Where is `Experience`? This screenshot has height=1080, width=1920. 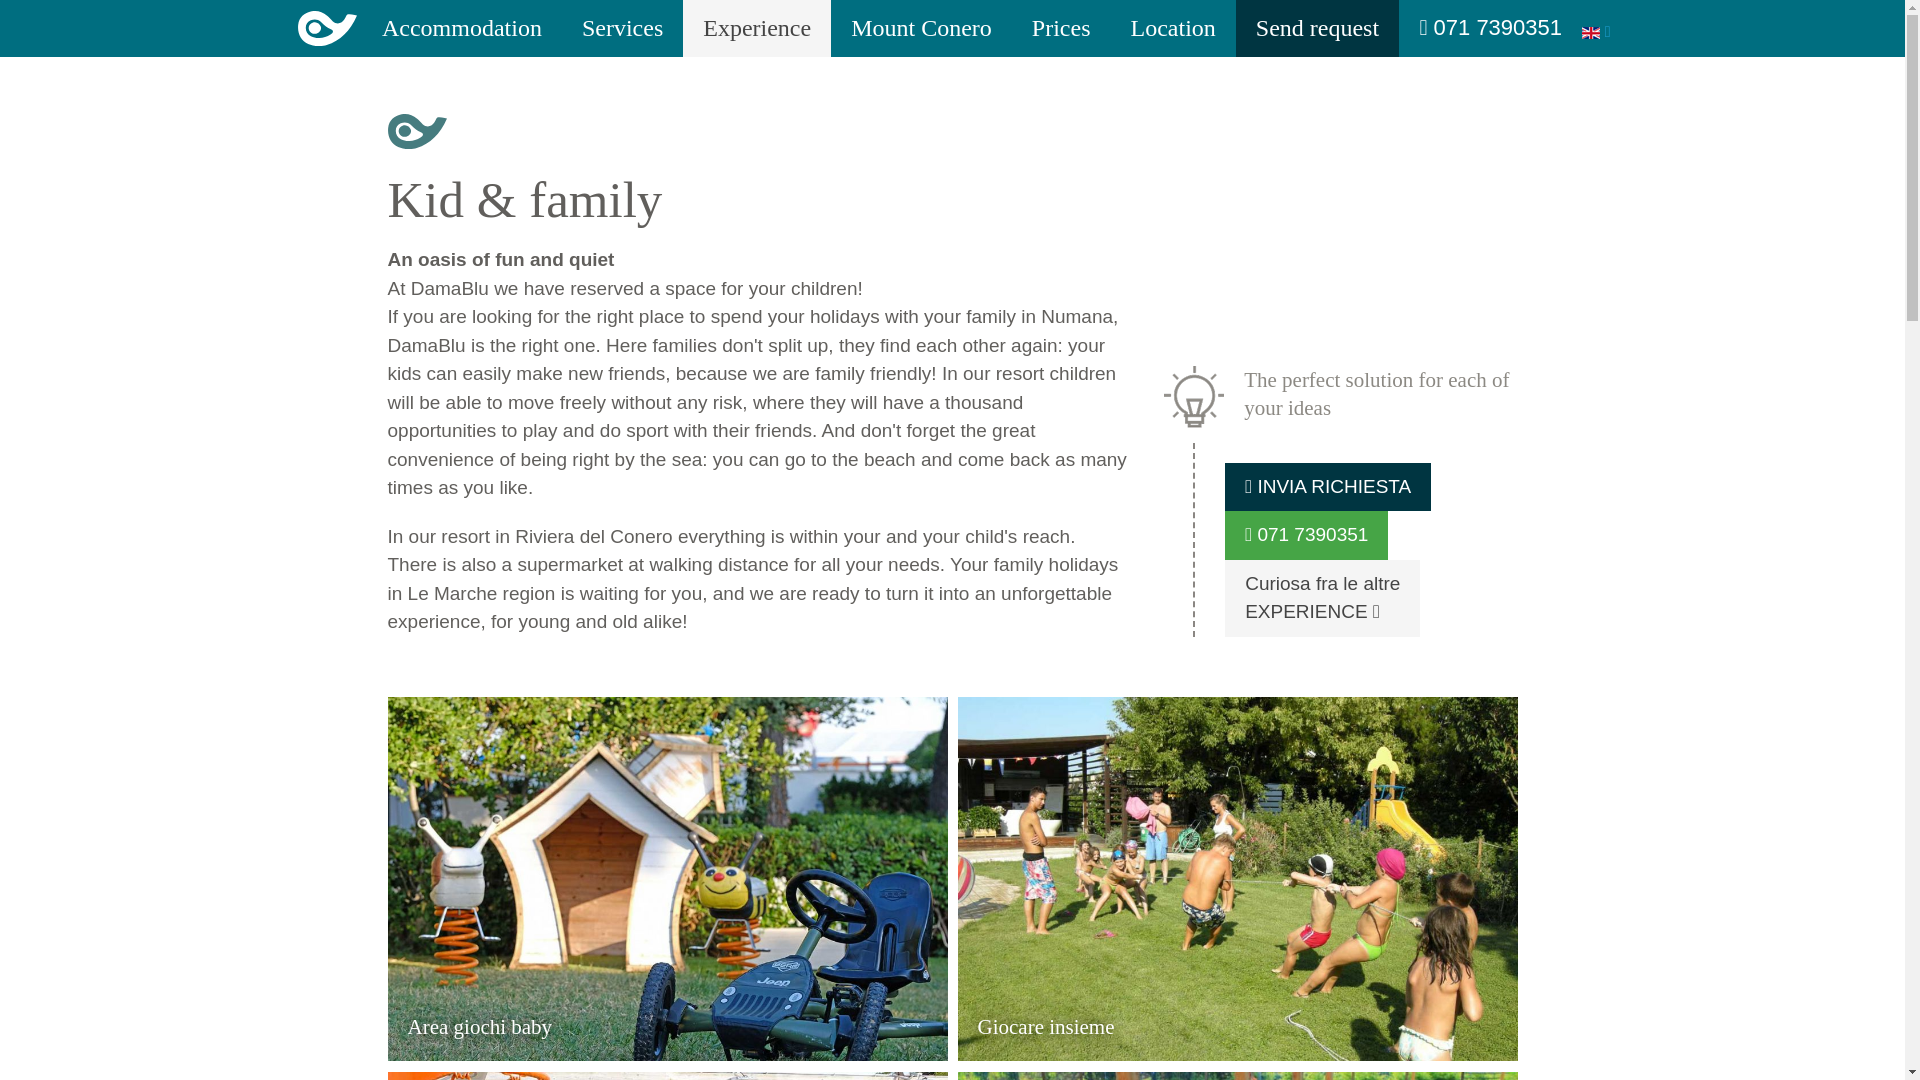 Experience is located at coordinates (1318, 28).